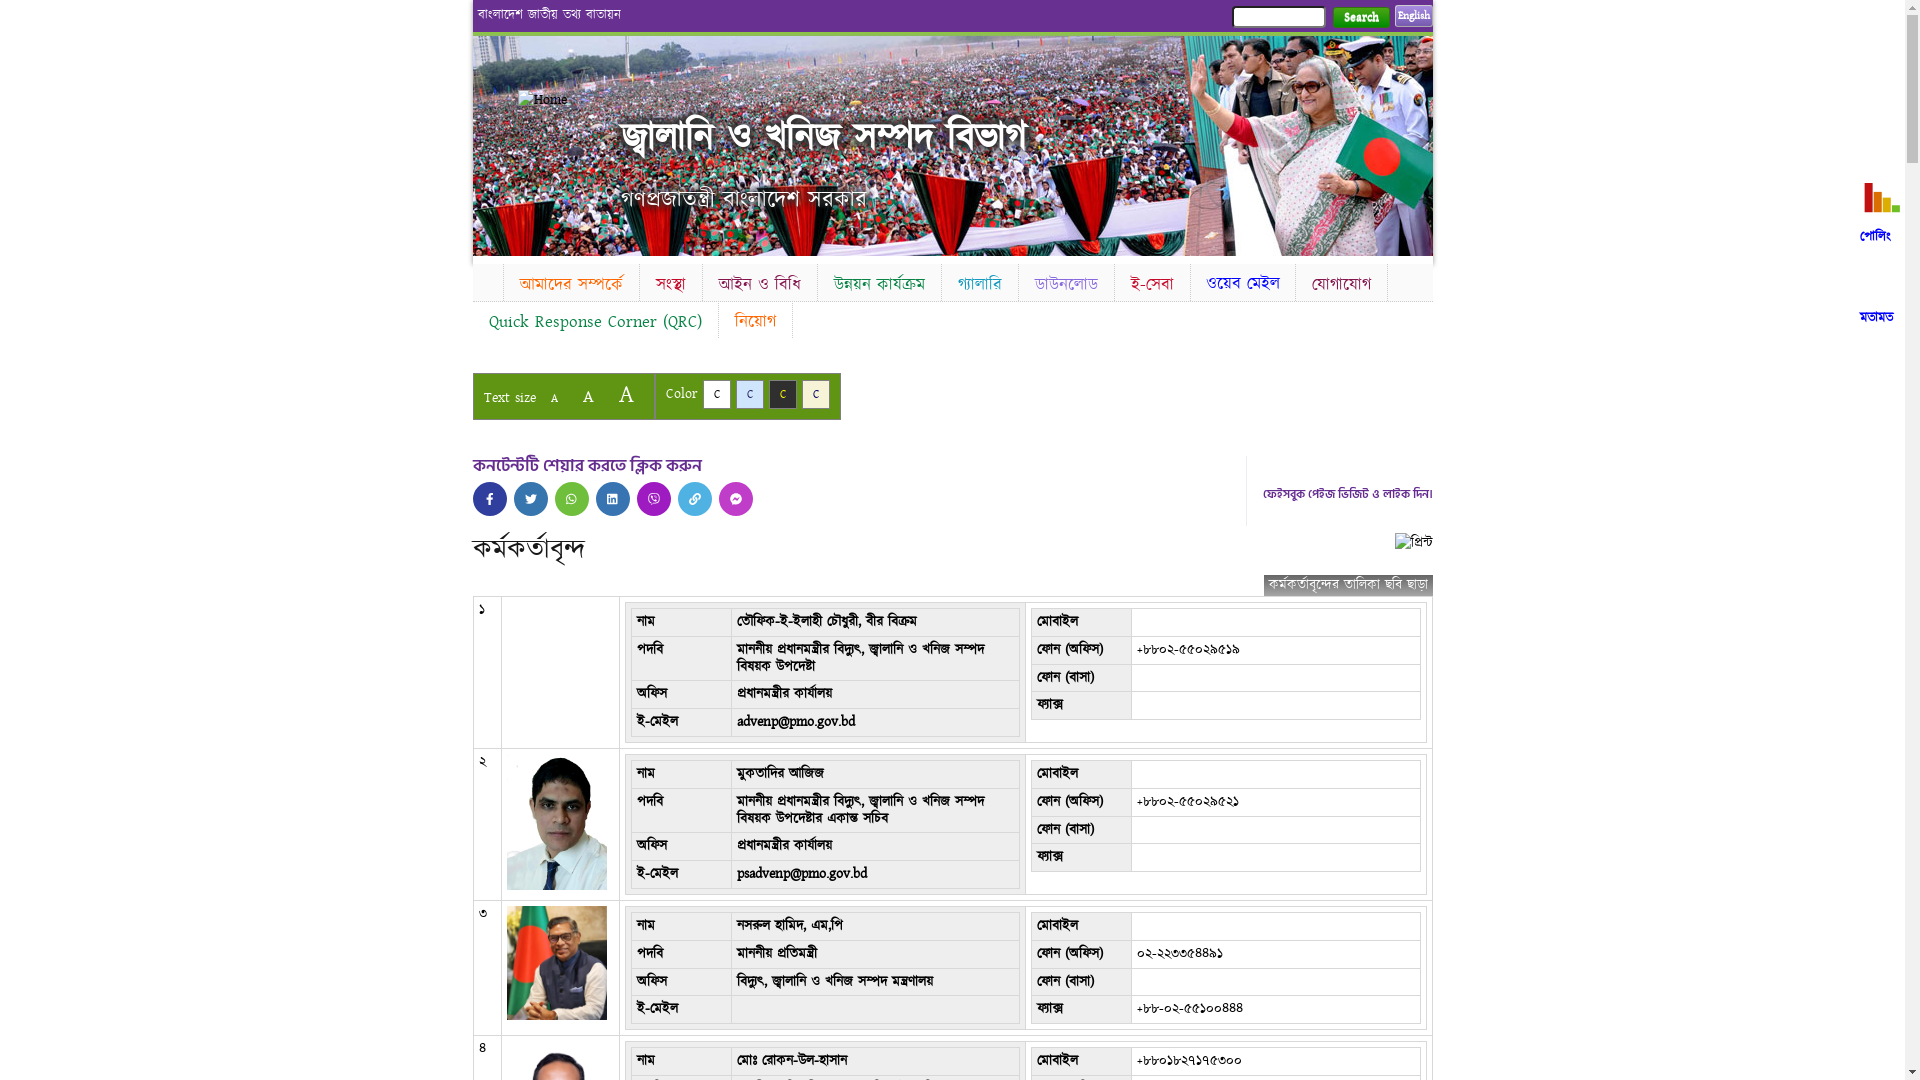 The width and height of the screenshot is (1920, 1080). I want to click on Search, so click(1360, 18).